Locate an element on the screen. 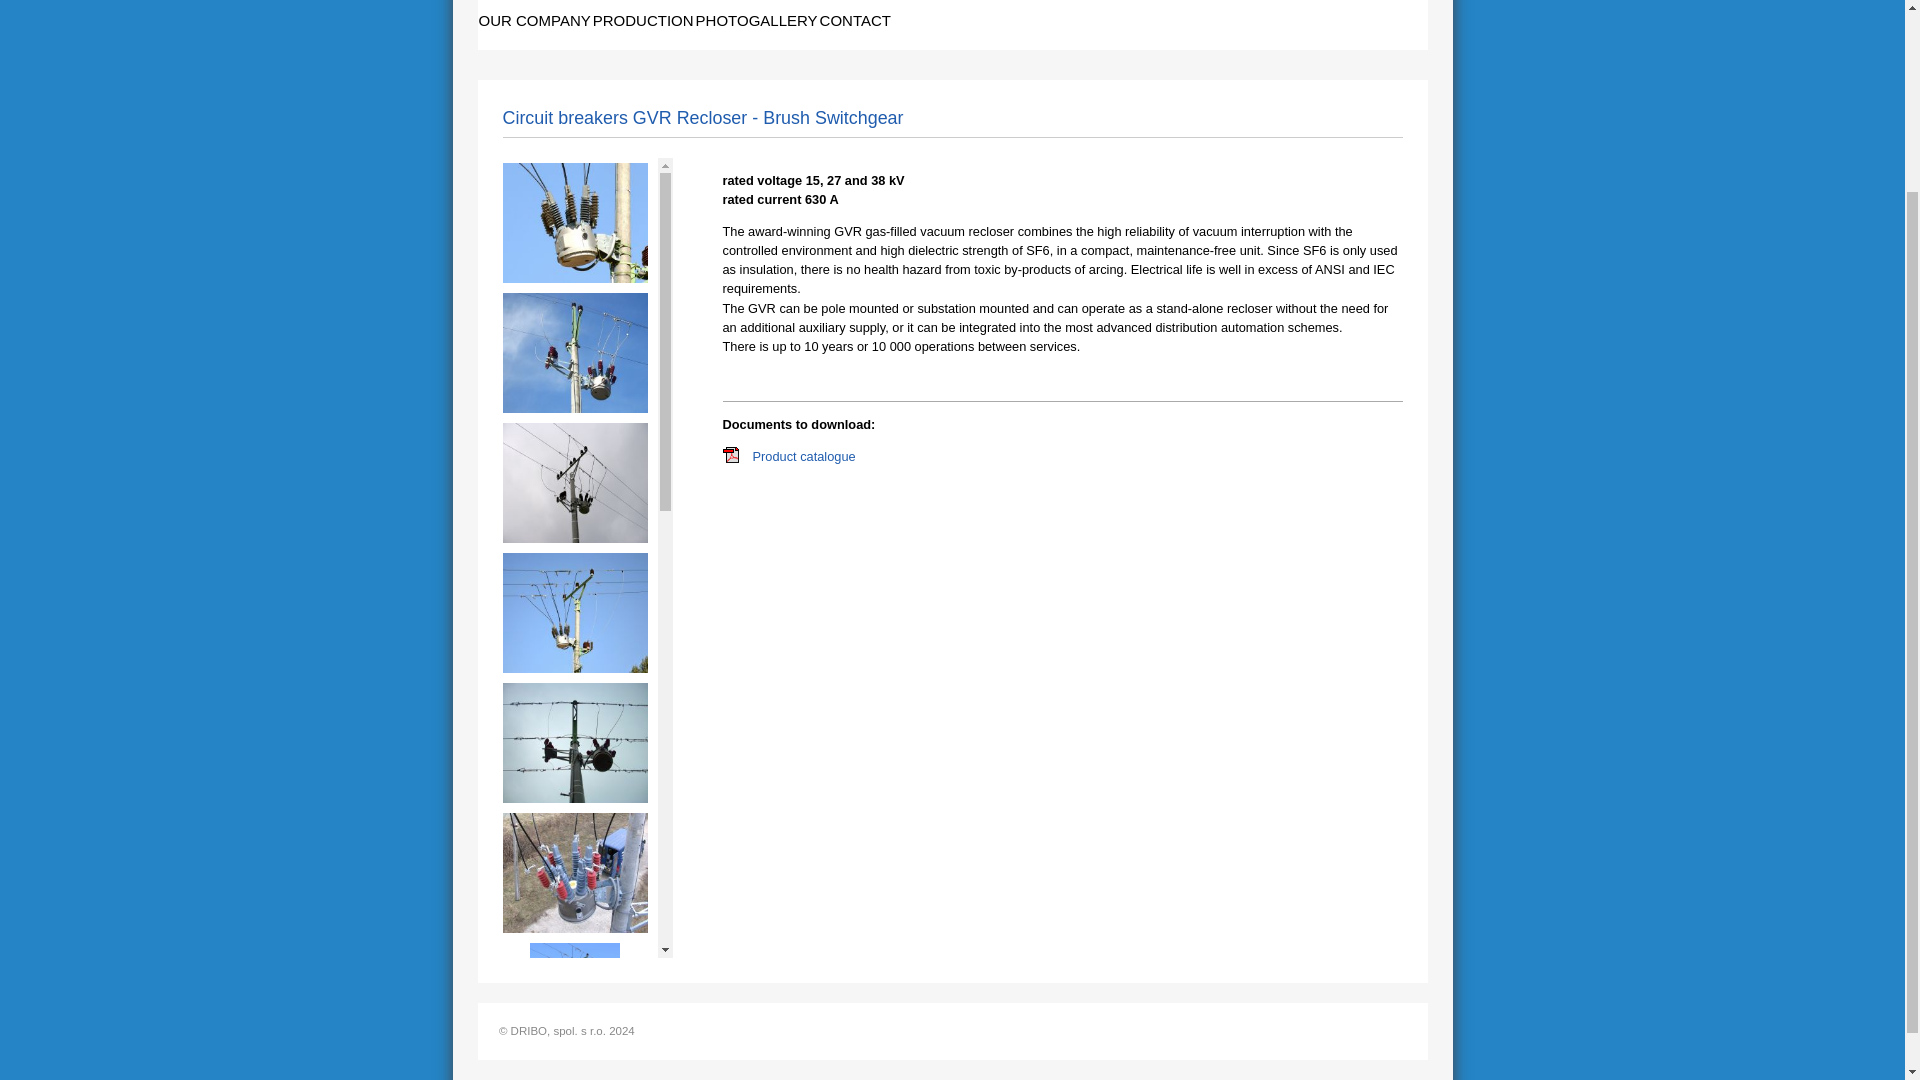 The height and width of the screenshot is (1080, 1920). GVR Recloser - Brush Switchgear is located at coordinates (574, 798).